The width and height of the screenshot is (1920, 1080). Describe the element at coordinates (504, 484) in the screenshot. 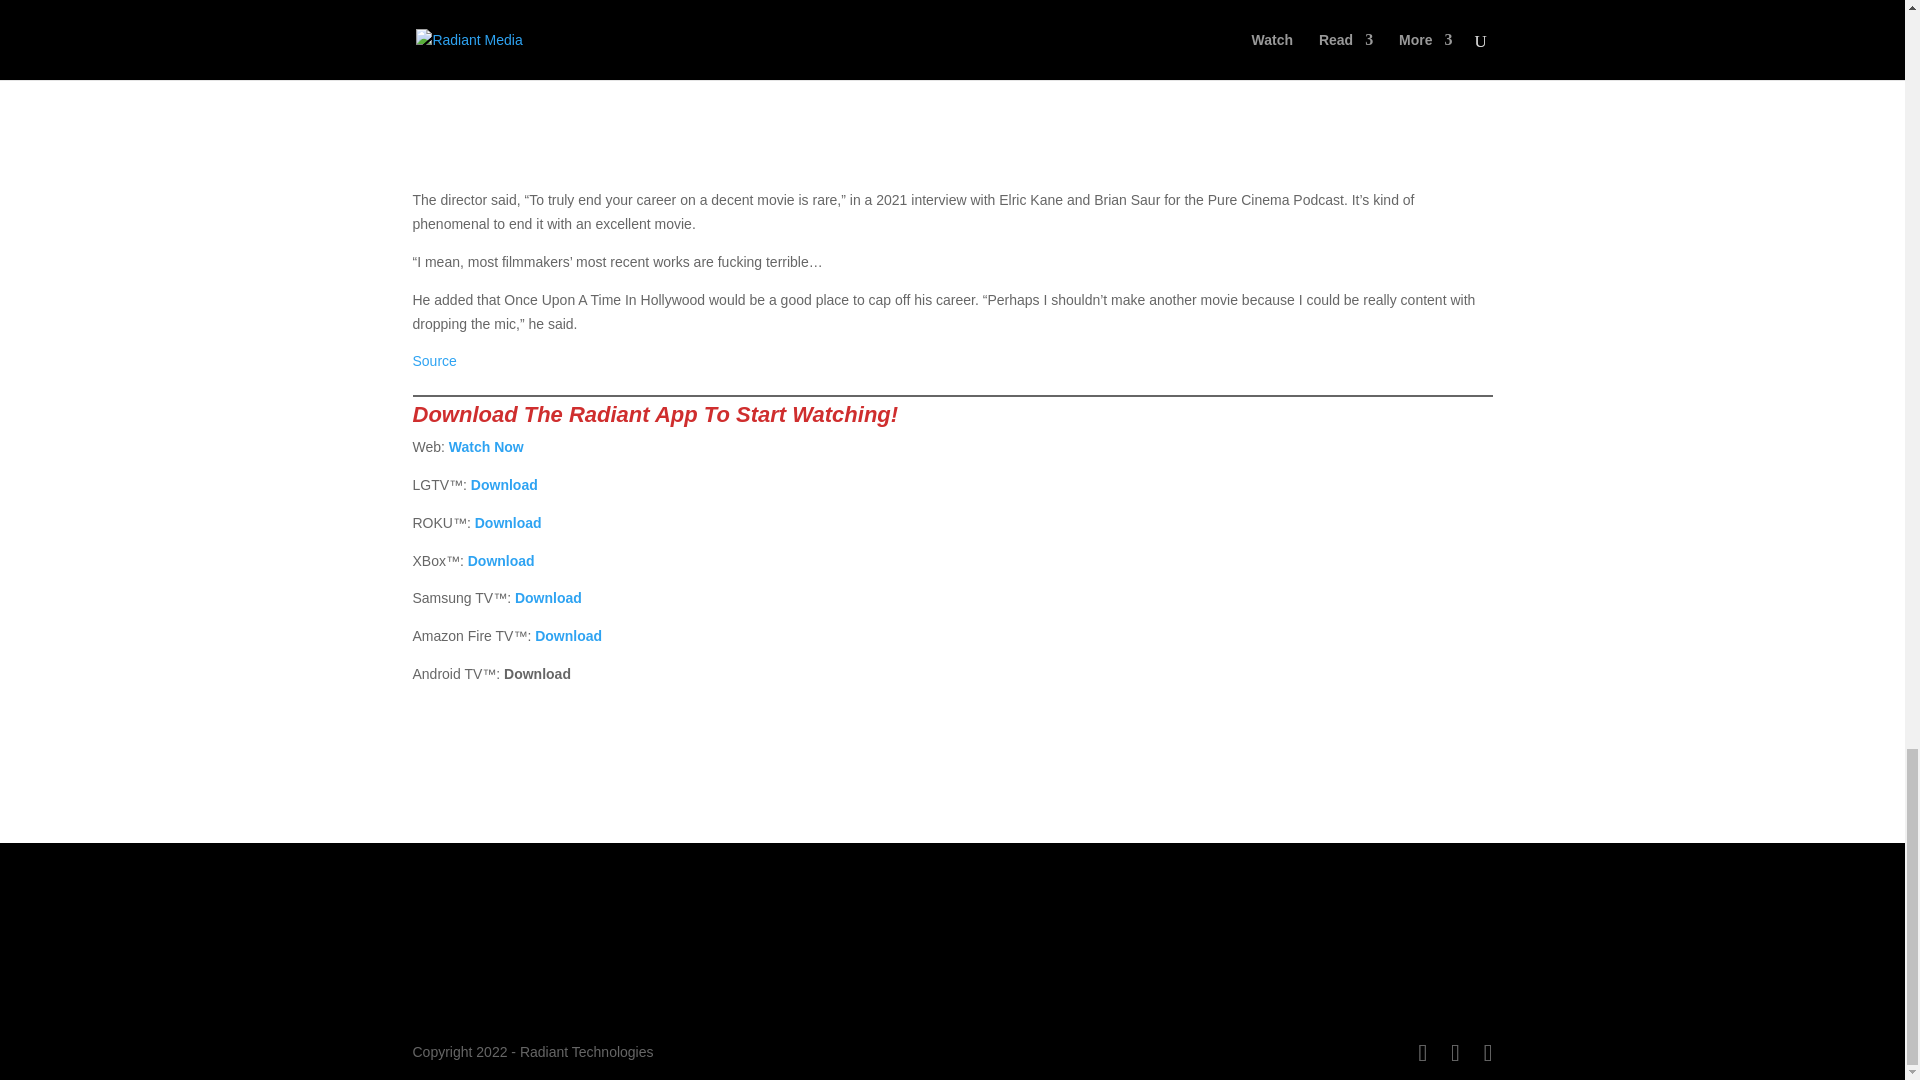

I see `Download` at that location.